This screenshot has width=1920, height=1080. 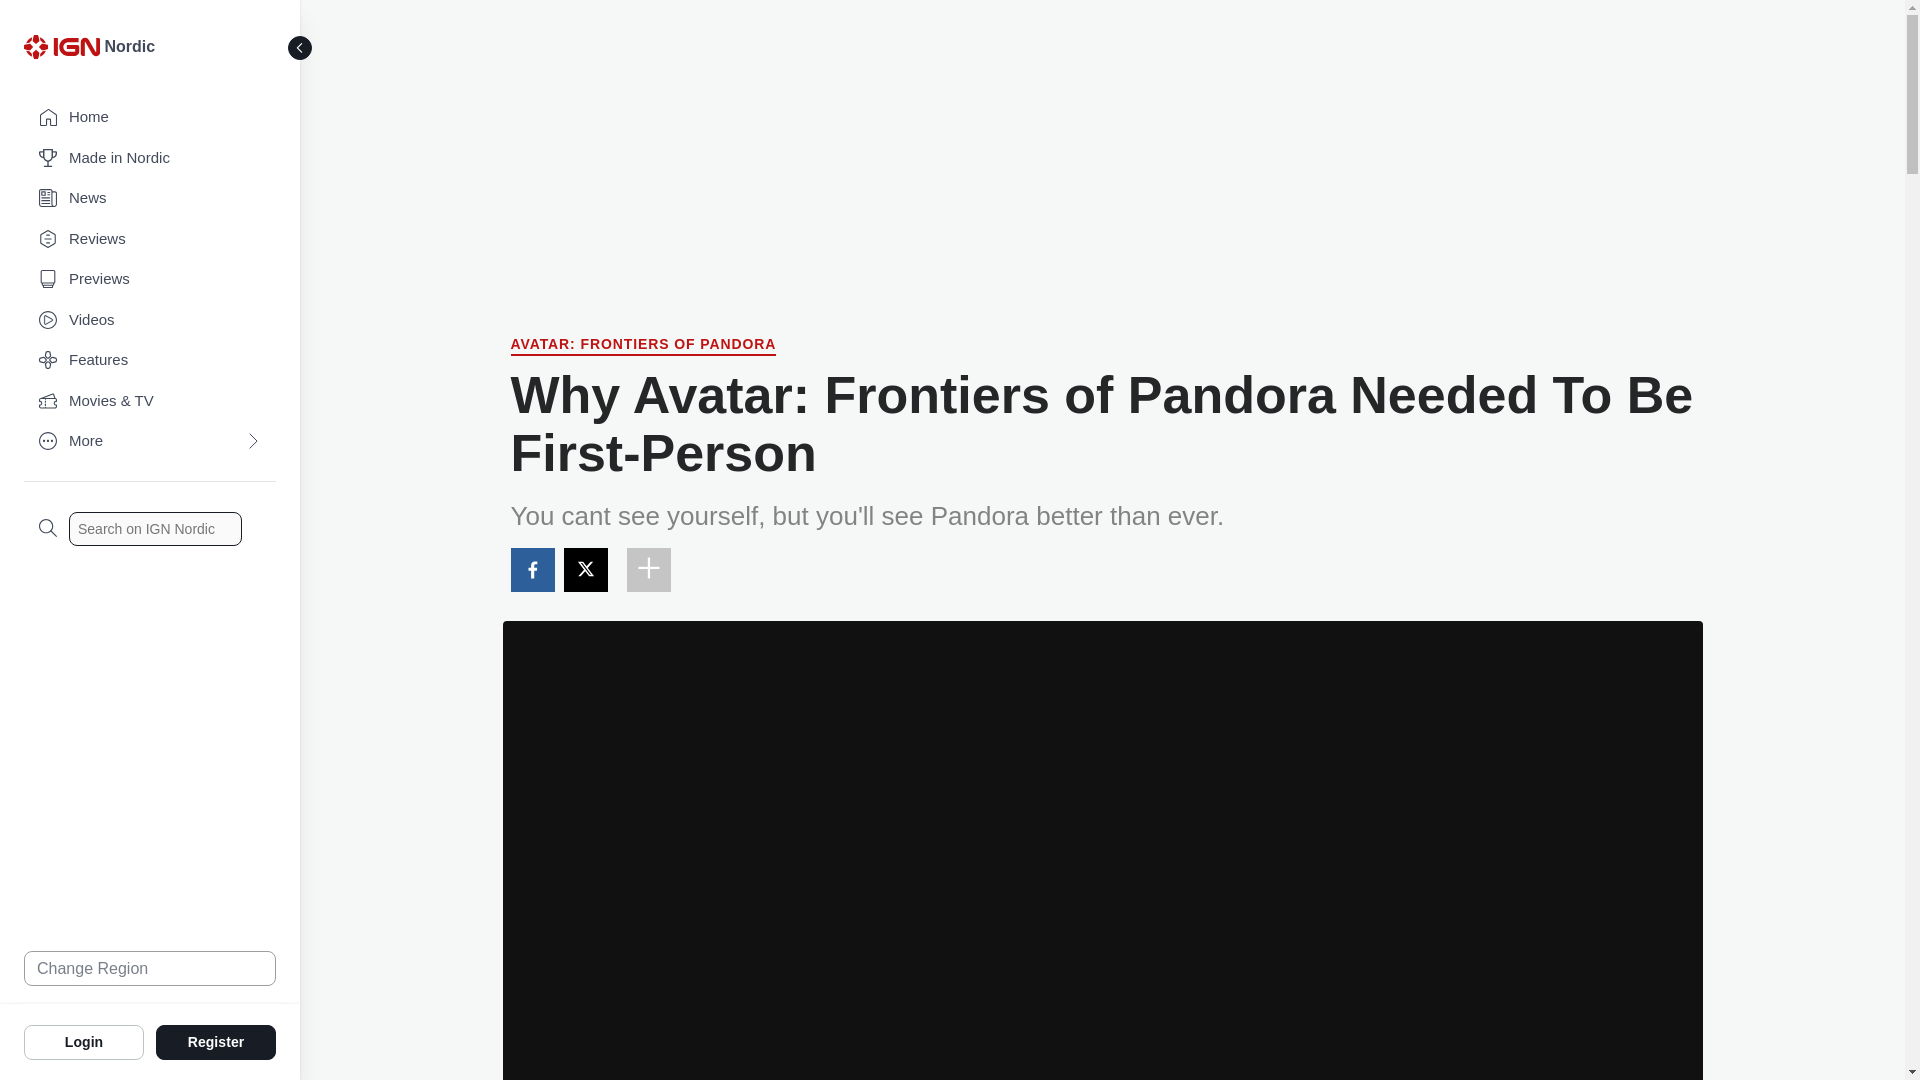 I want to click on IGN Logo, so click(x=61, y=46).